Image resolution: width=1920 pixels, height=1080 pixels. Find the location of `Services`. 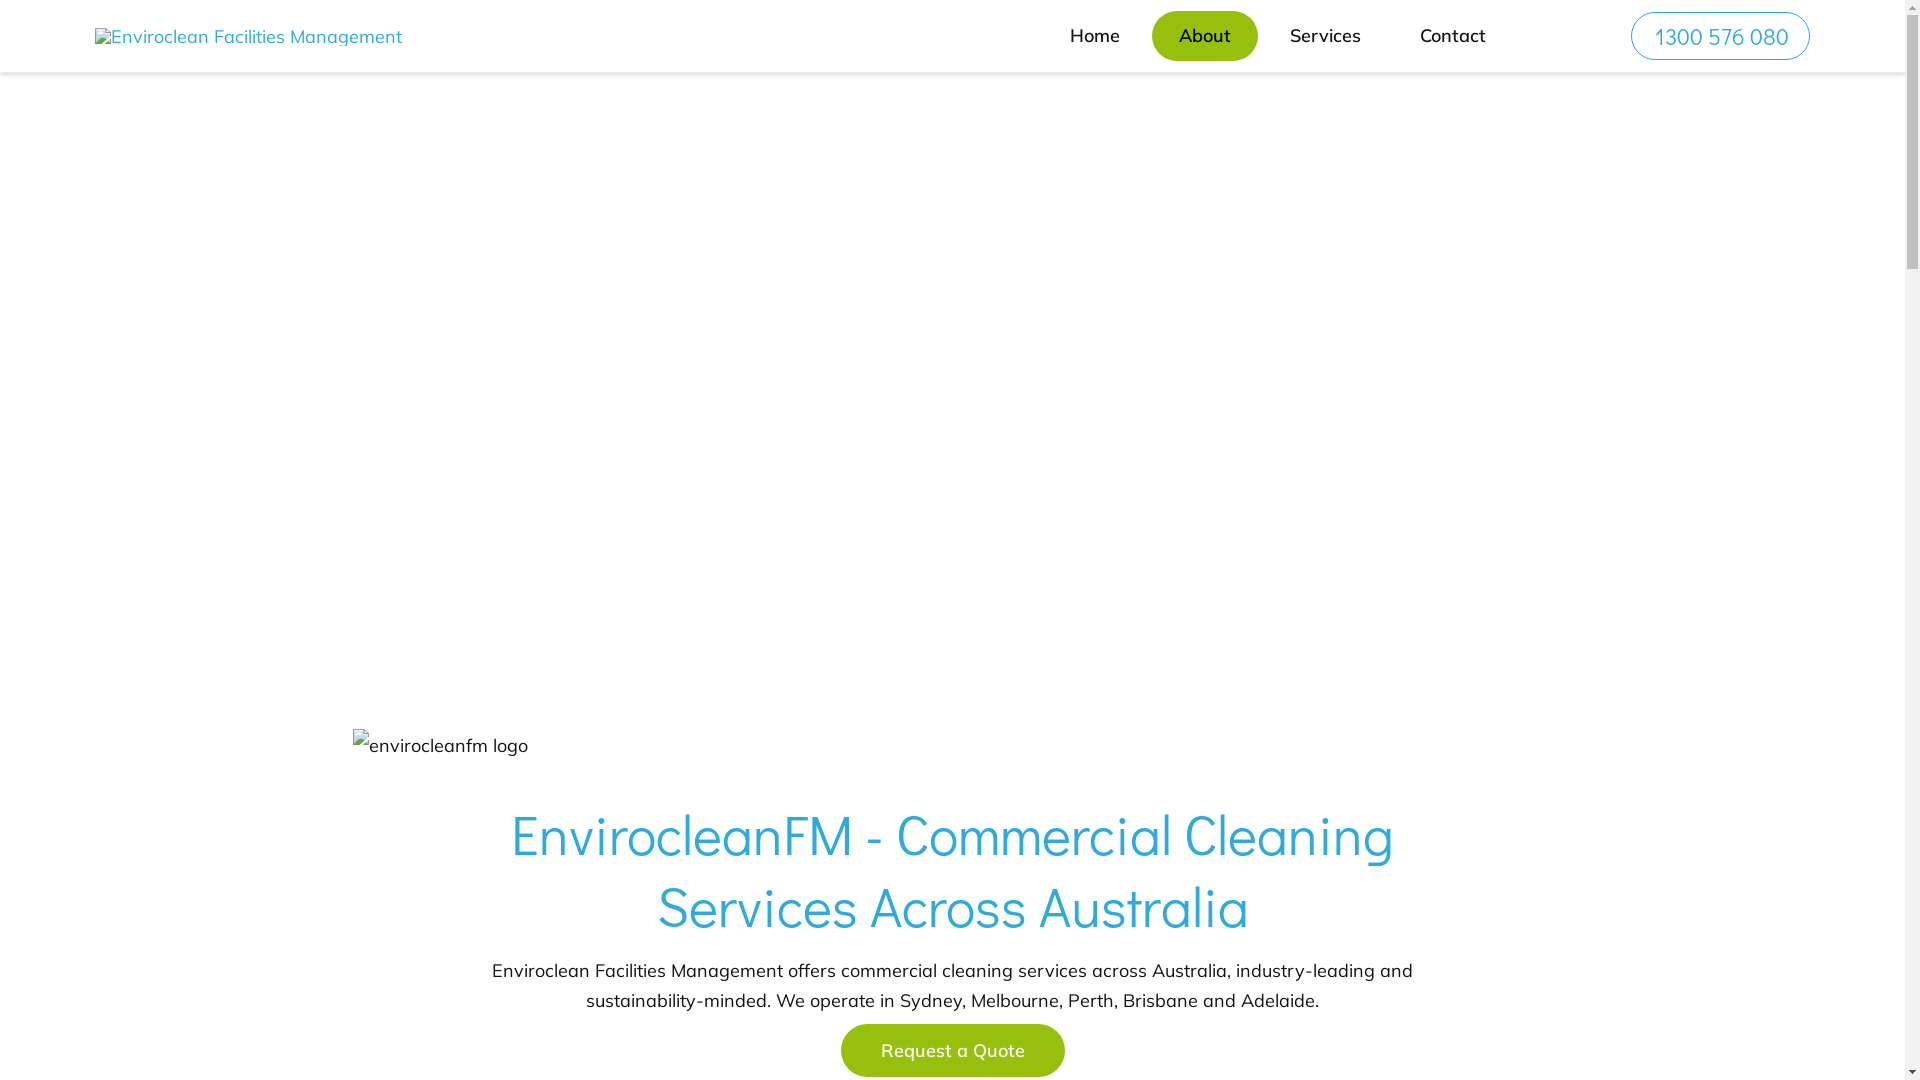

Services is located at coordinates (1326, 36).